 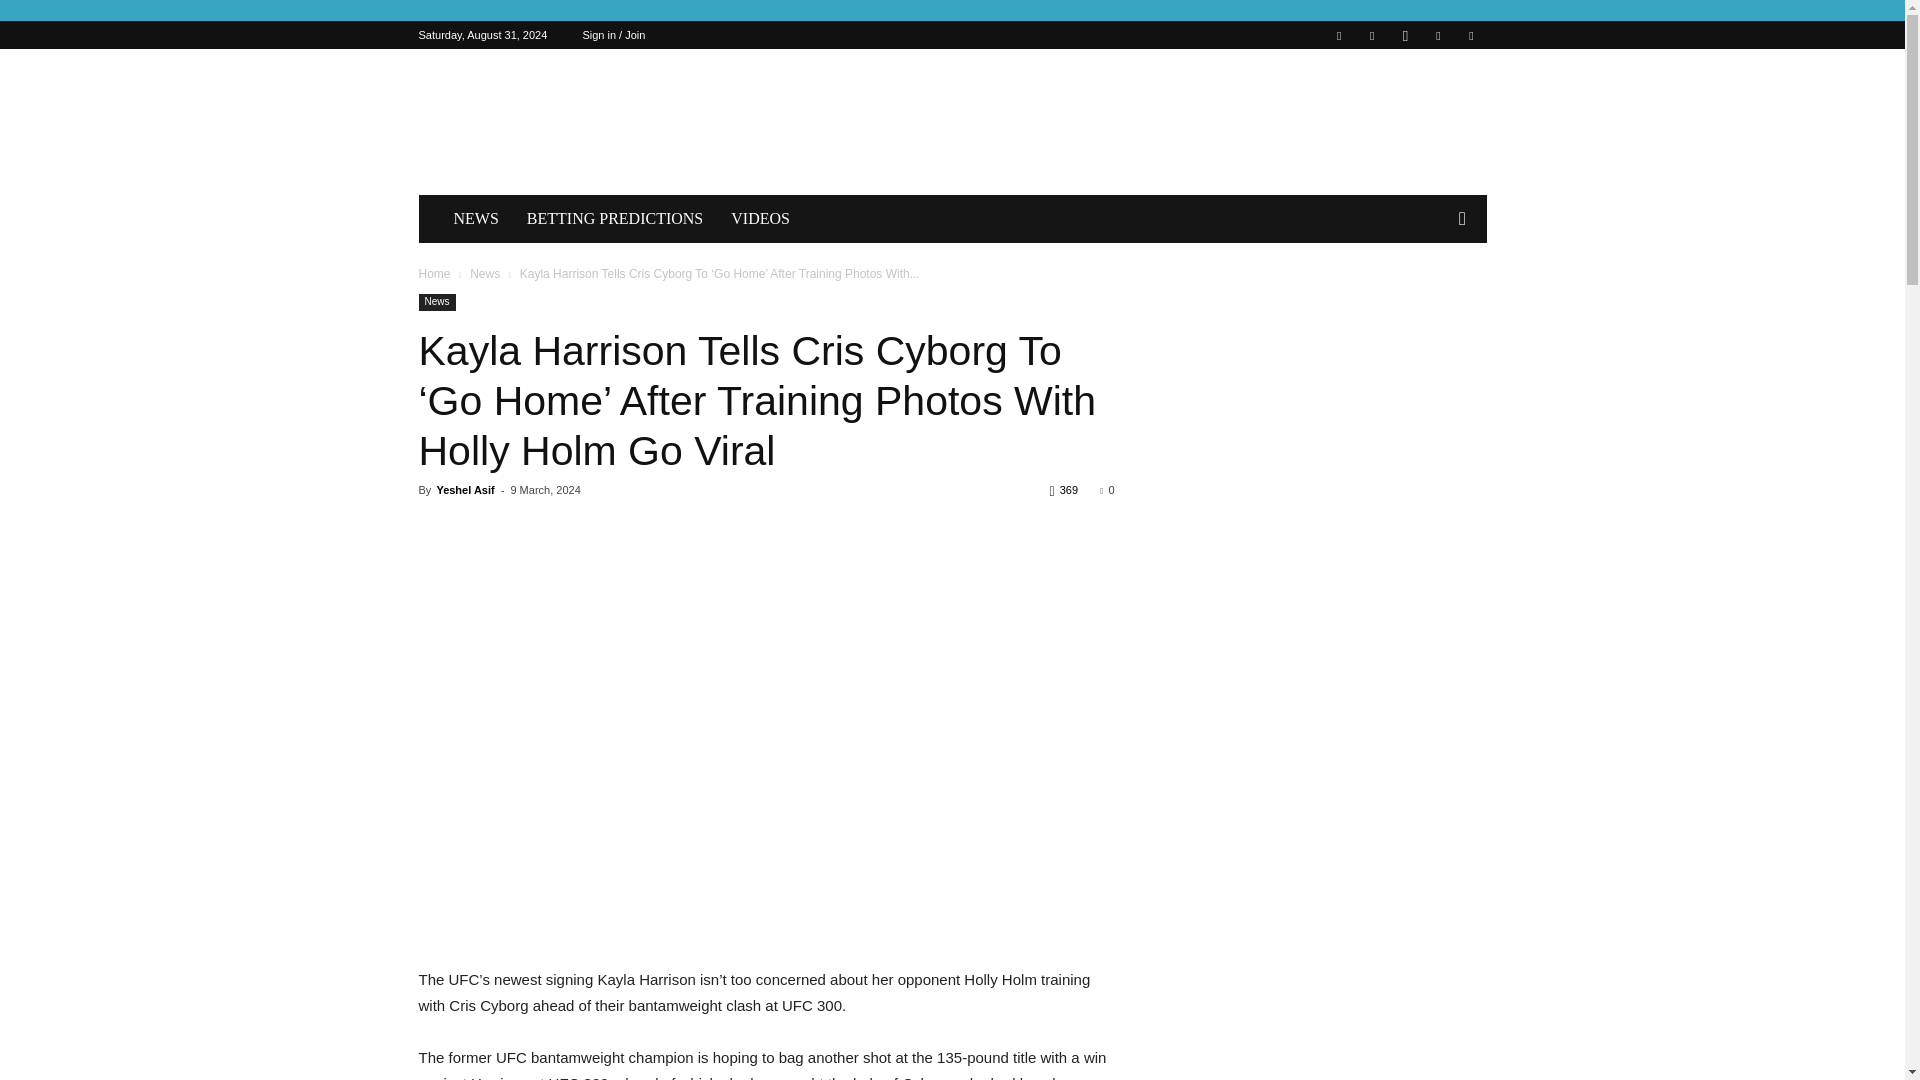 I want to click on Youtube, so click(x=1470, y=34).